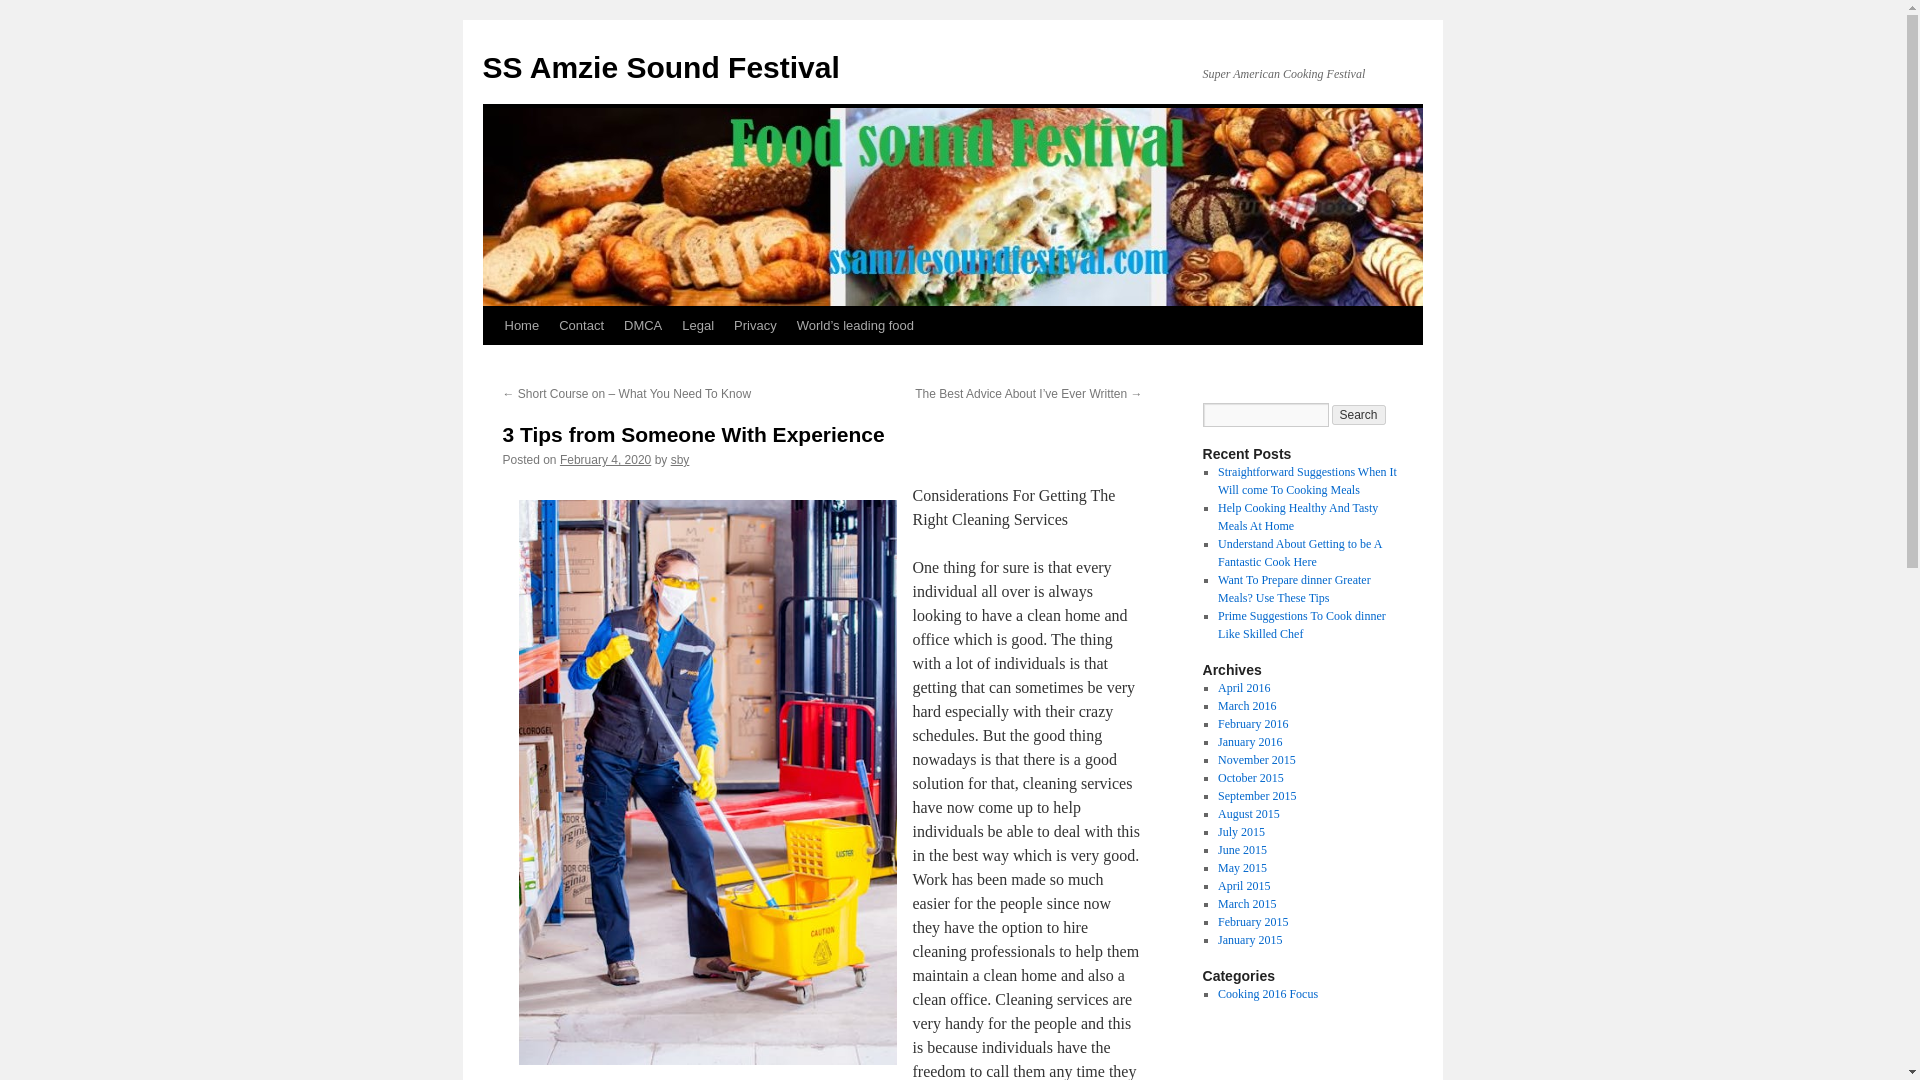 The width and height of the screenshot is (1920, 1080). I want to click on Legal, so click(698, 325).